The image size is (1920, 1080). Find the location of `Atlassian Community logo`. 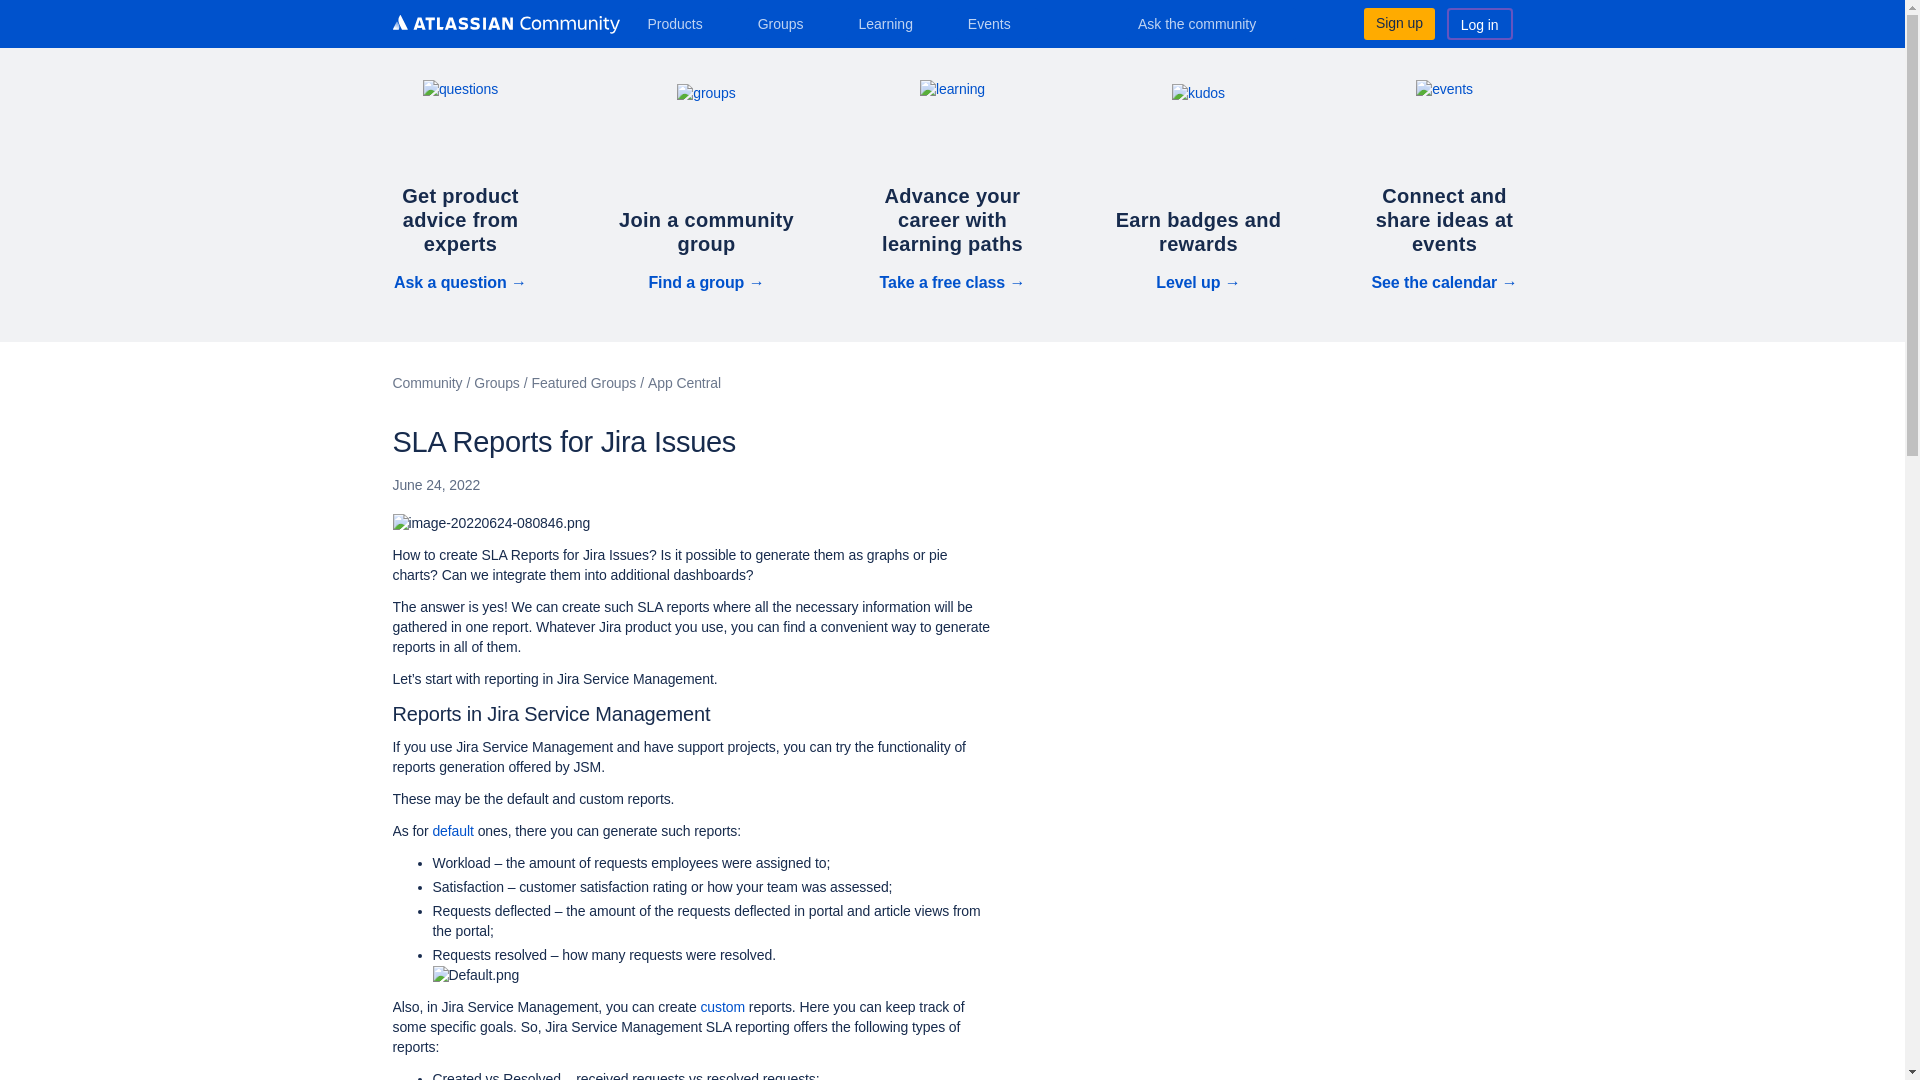

Atlassian Community logo is located at coordinates (504, 24).